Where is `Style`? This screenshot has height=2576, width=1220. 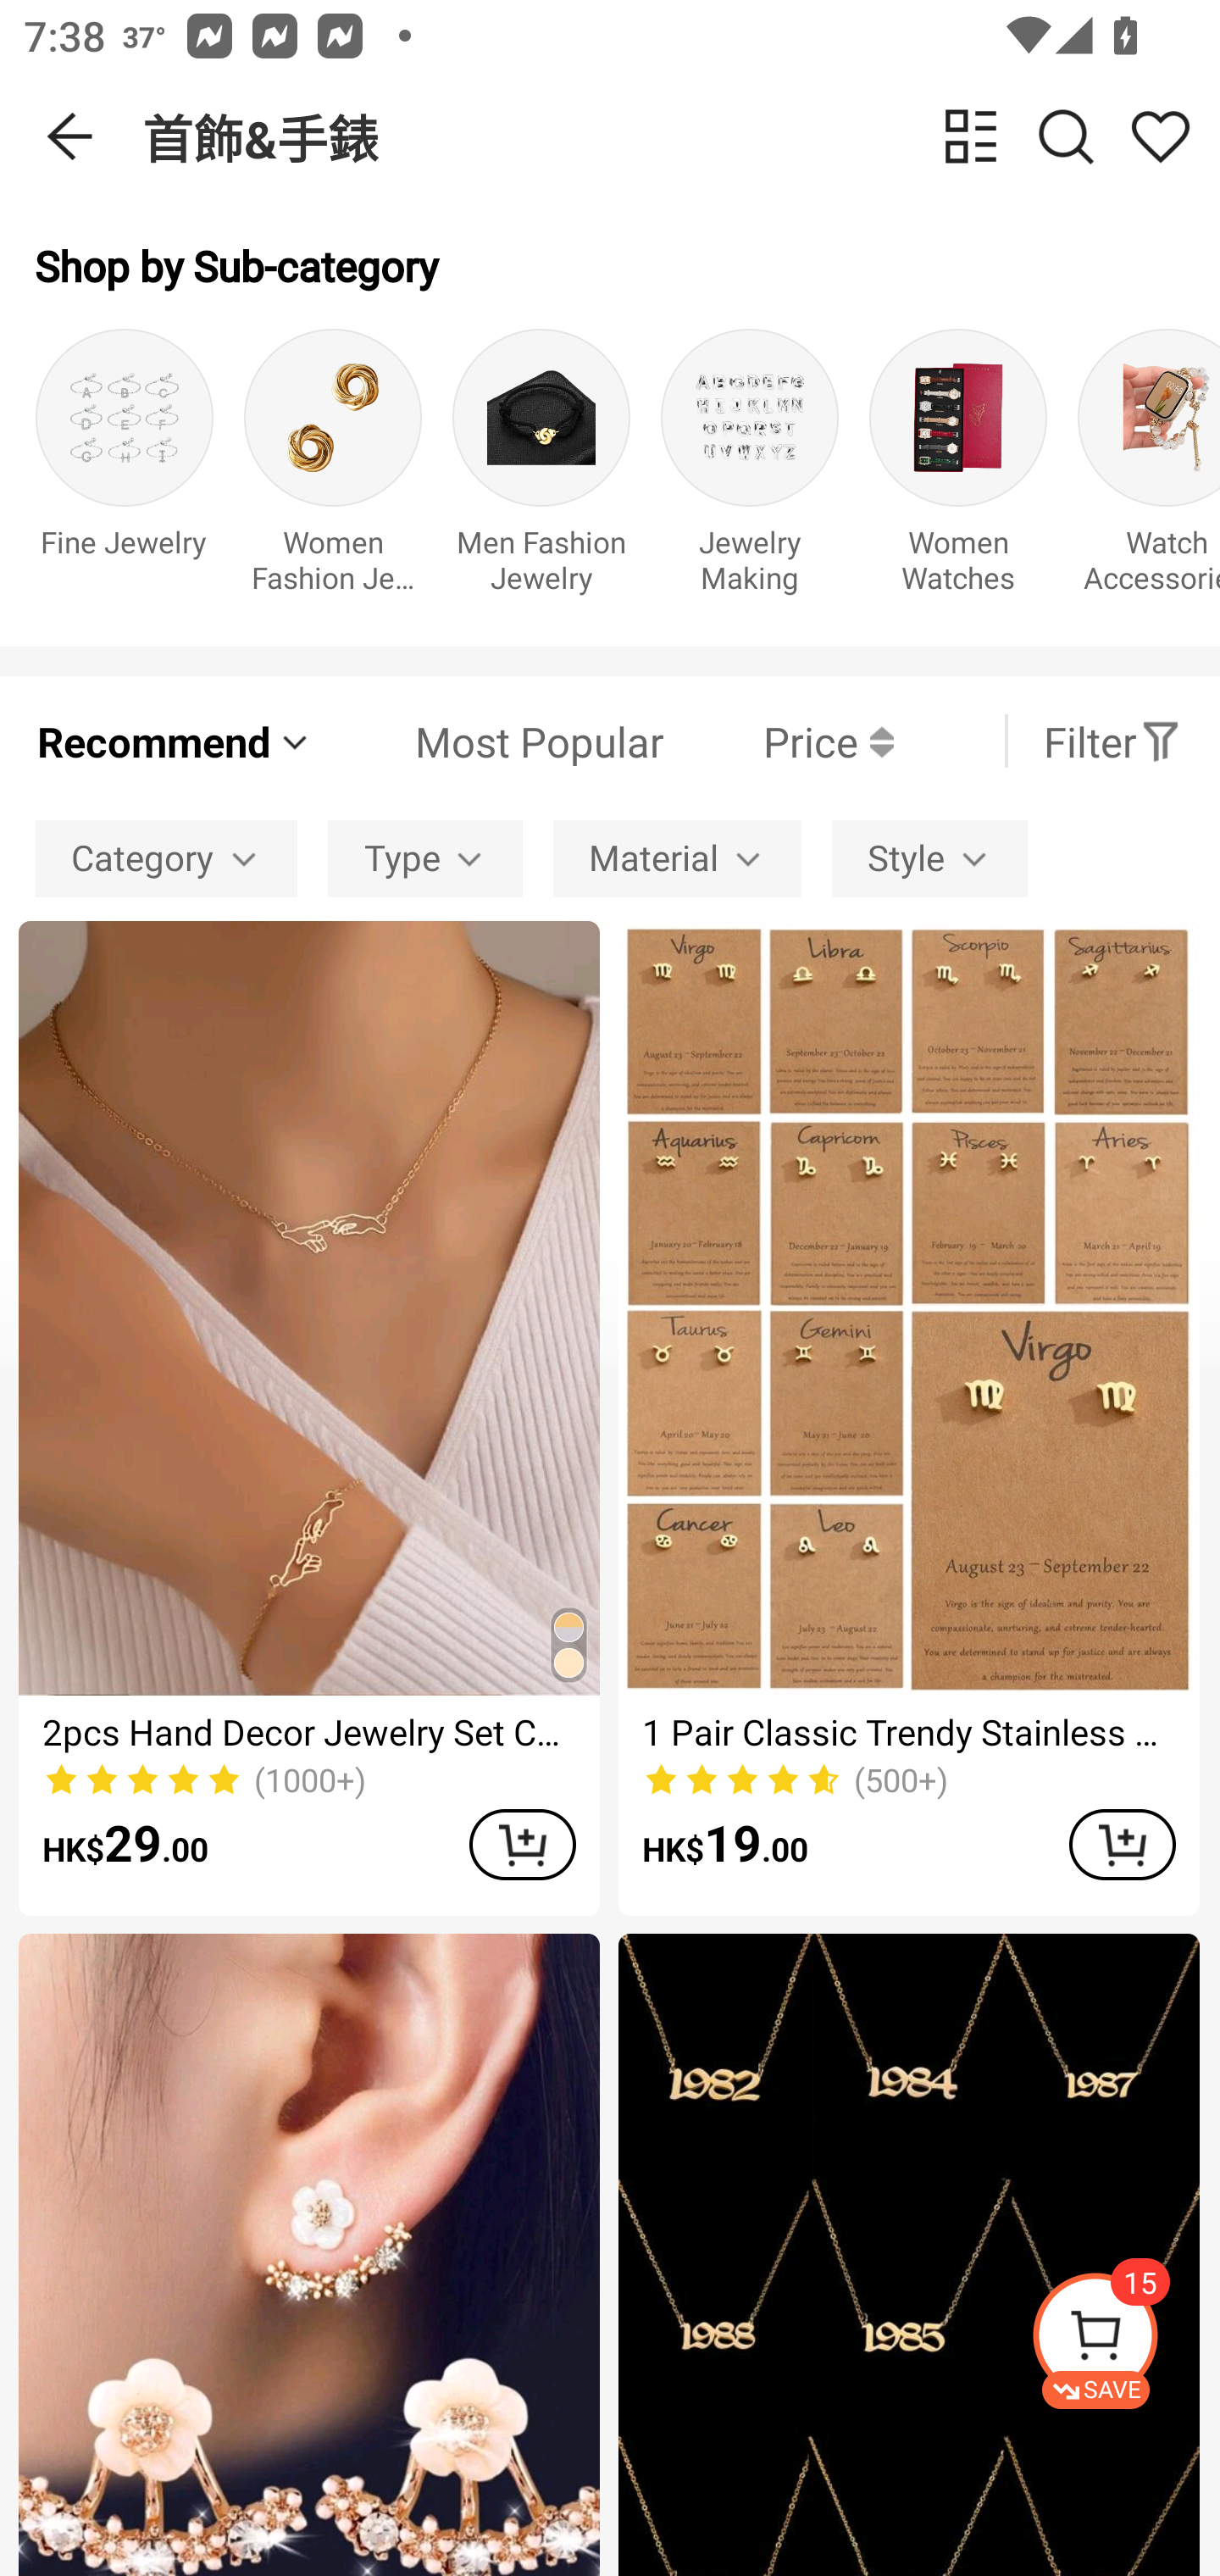 Style is located at coordinates (929, 858).